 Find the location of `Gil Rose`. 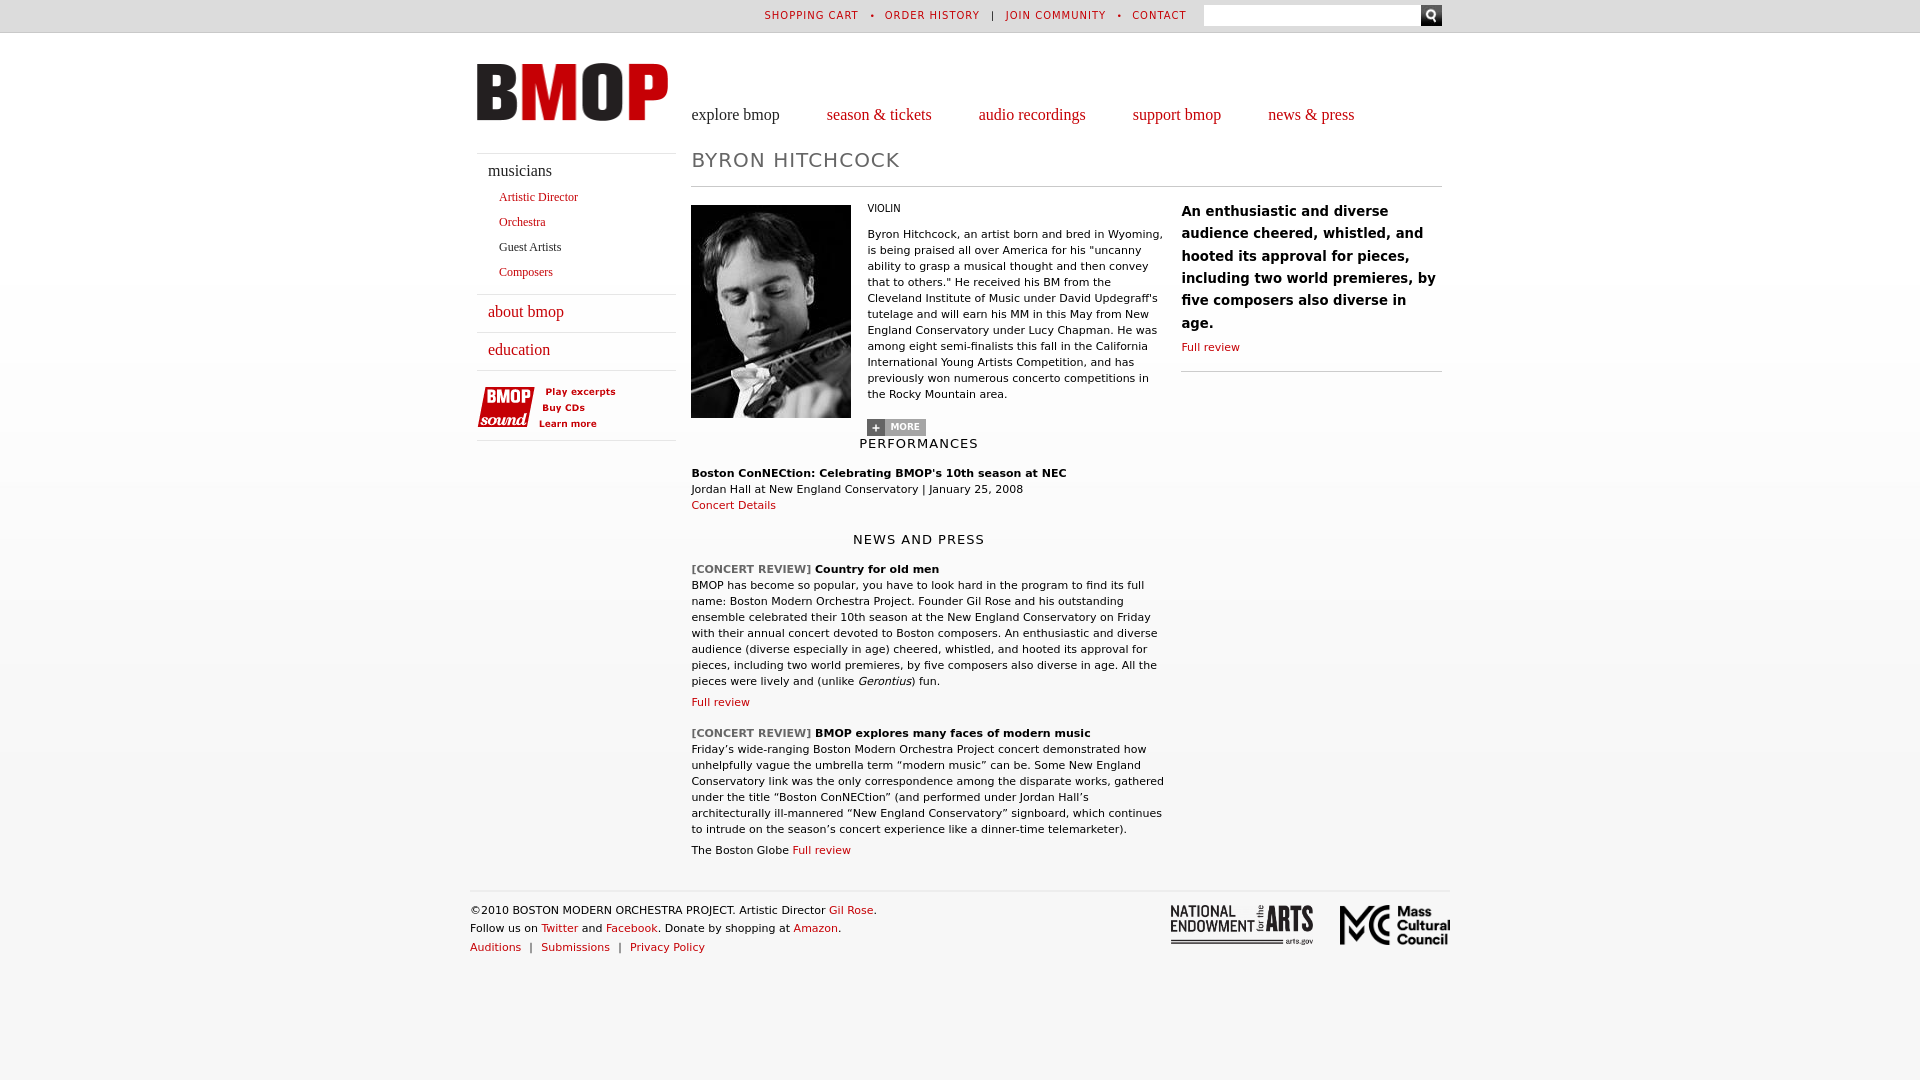

Gil Rose is located at coordinates (851, 910).